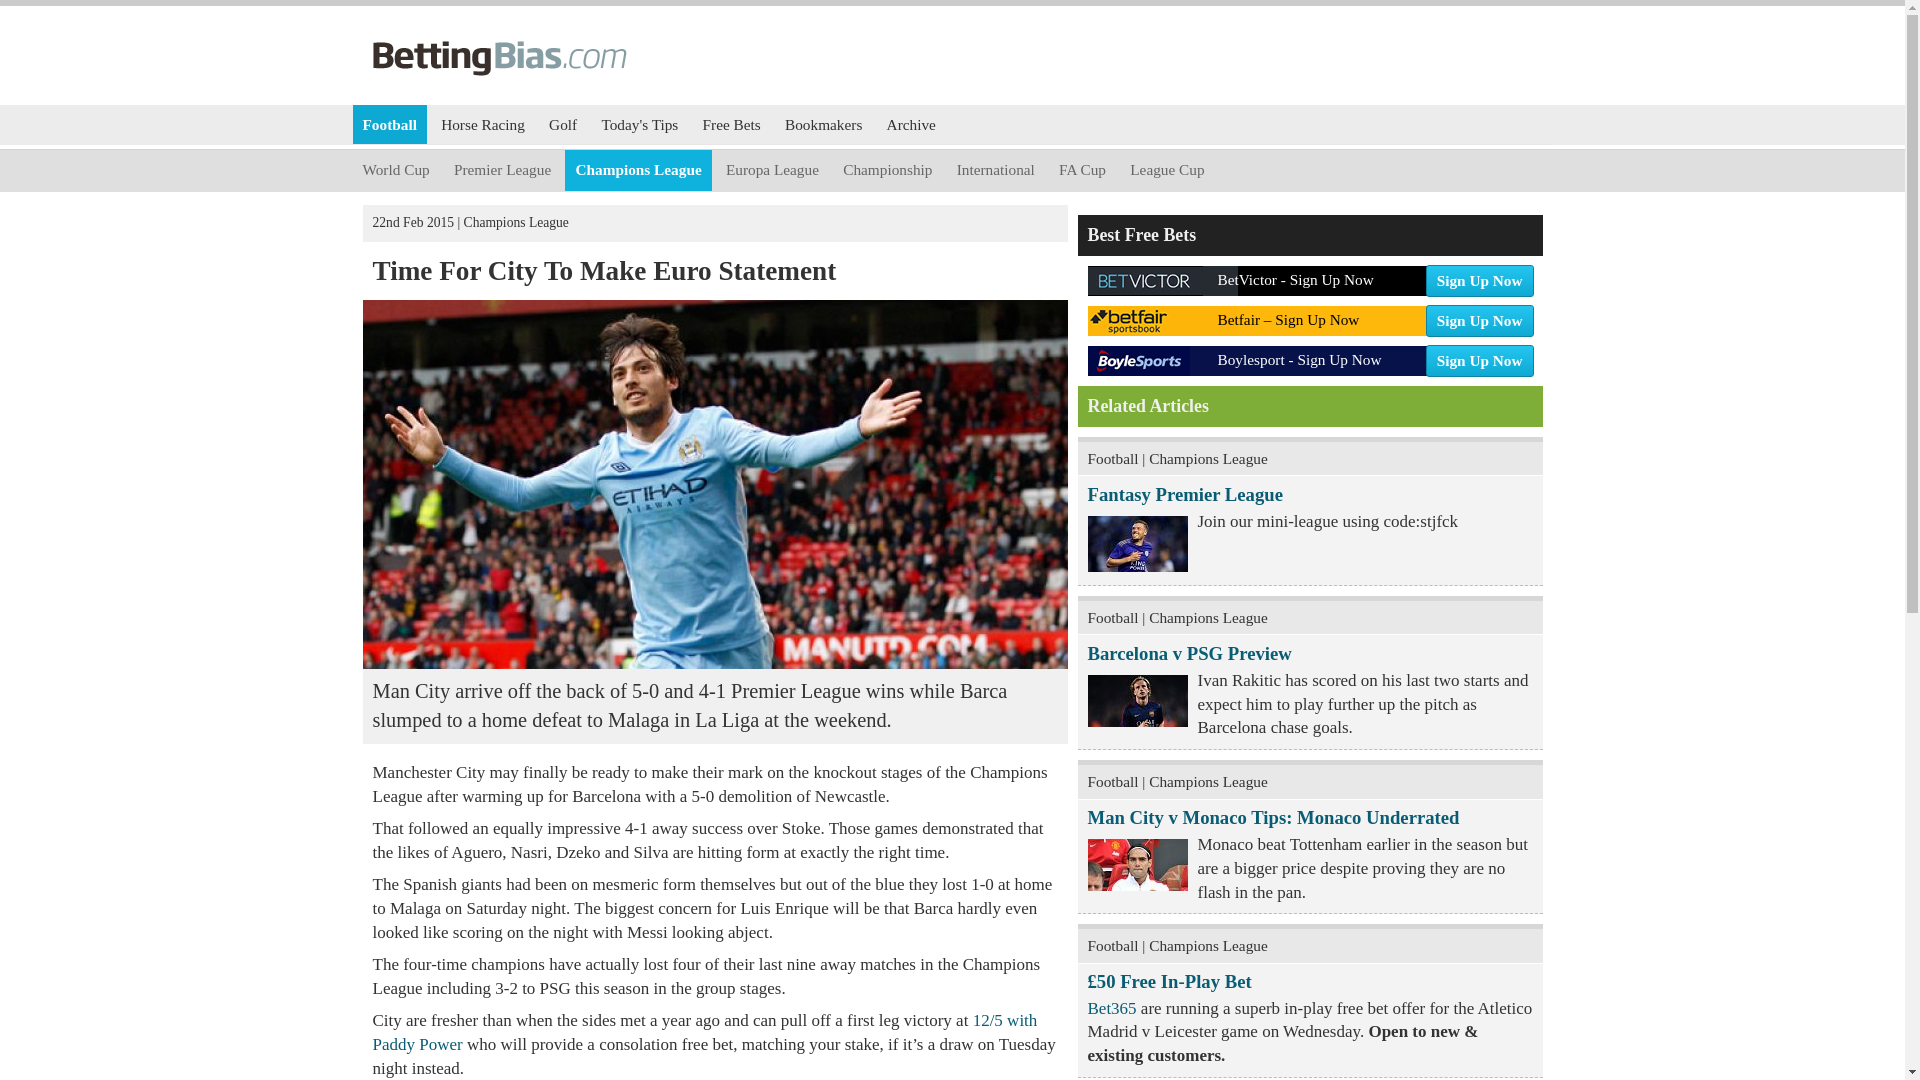 This screenshot has width=1920, height=1080. Describe the element at coordinates (563, 124) in the screenshot. I see `Bookmakers` at that location.